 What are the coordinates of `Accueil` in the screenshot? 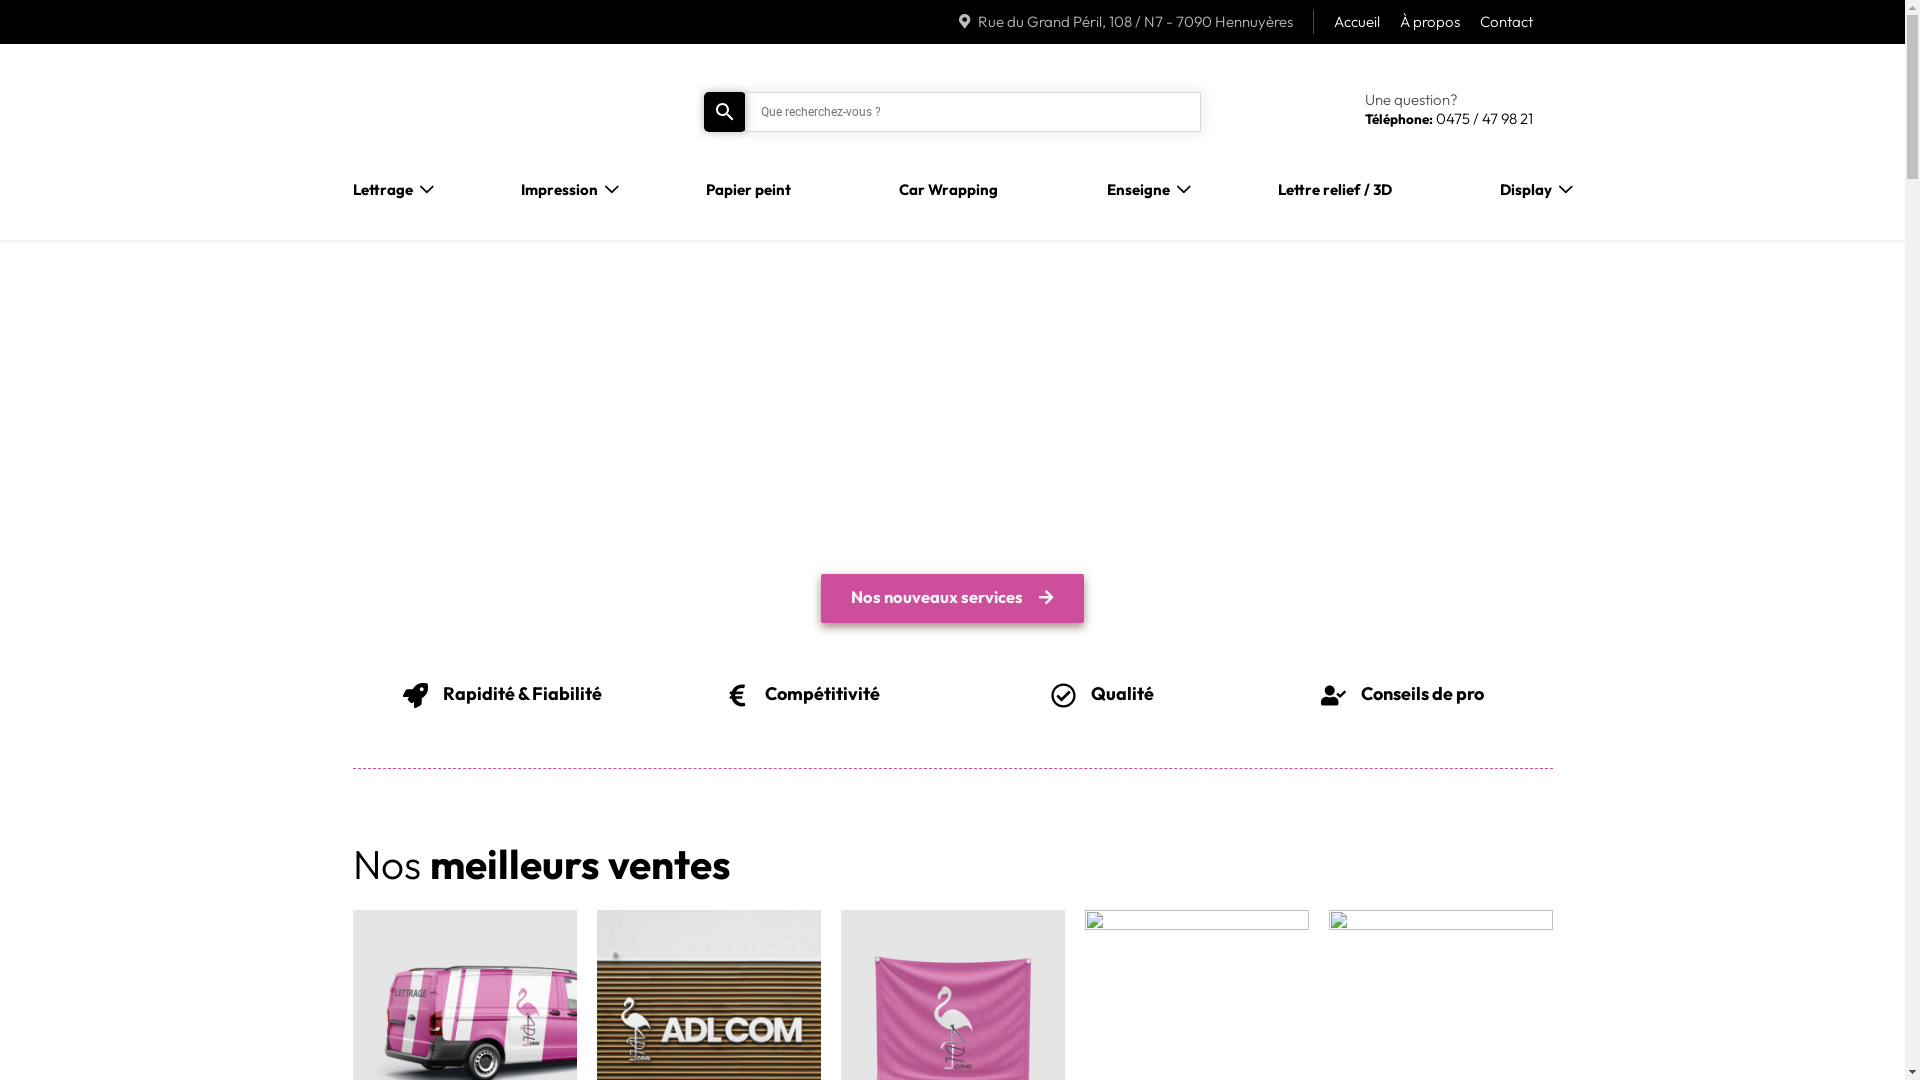 It's located at (1357, 22).